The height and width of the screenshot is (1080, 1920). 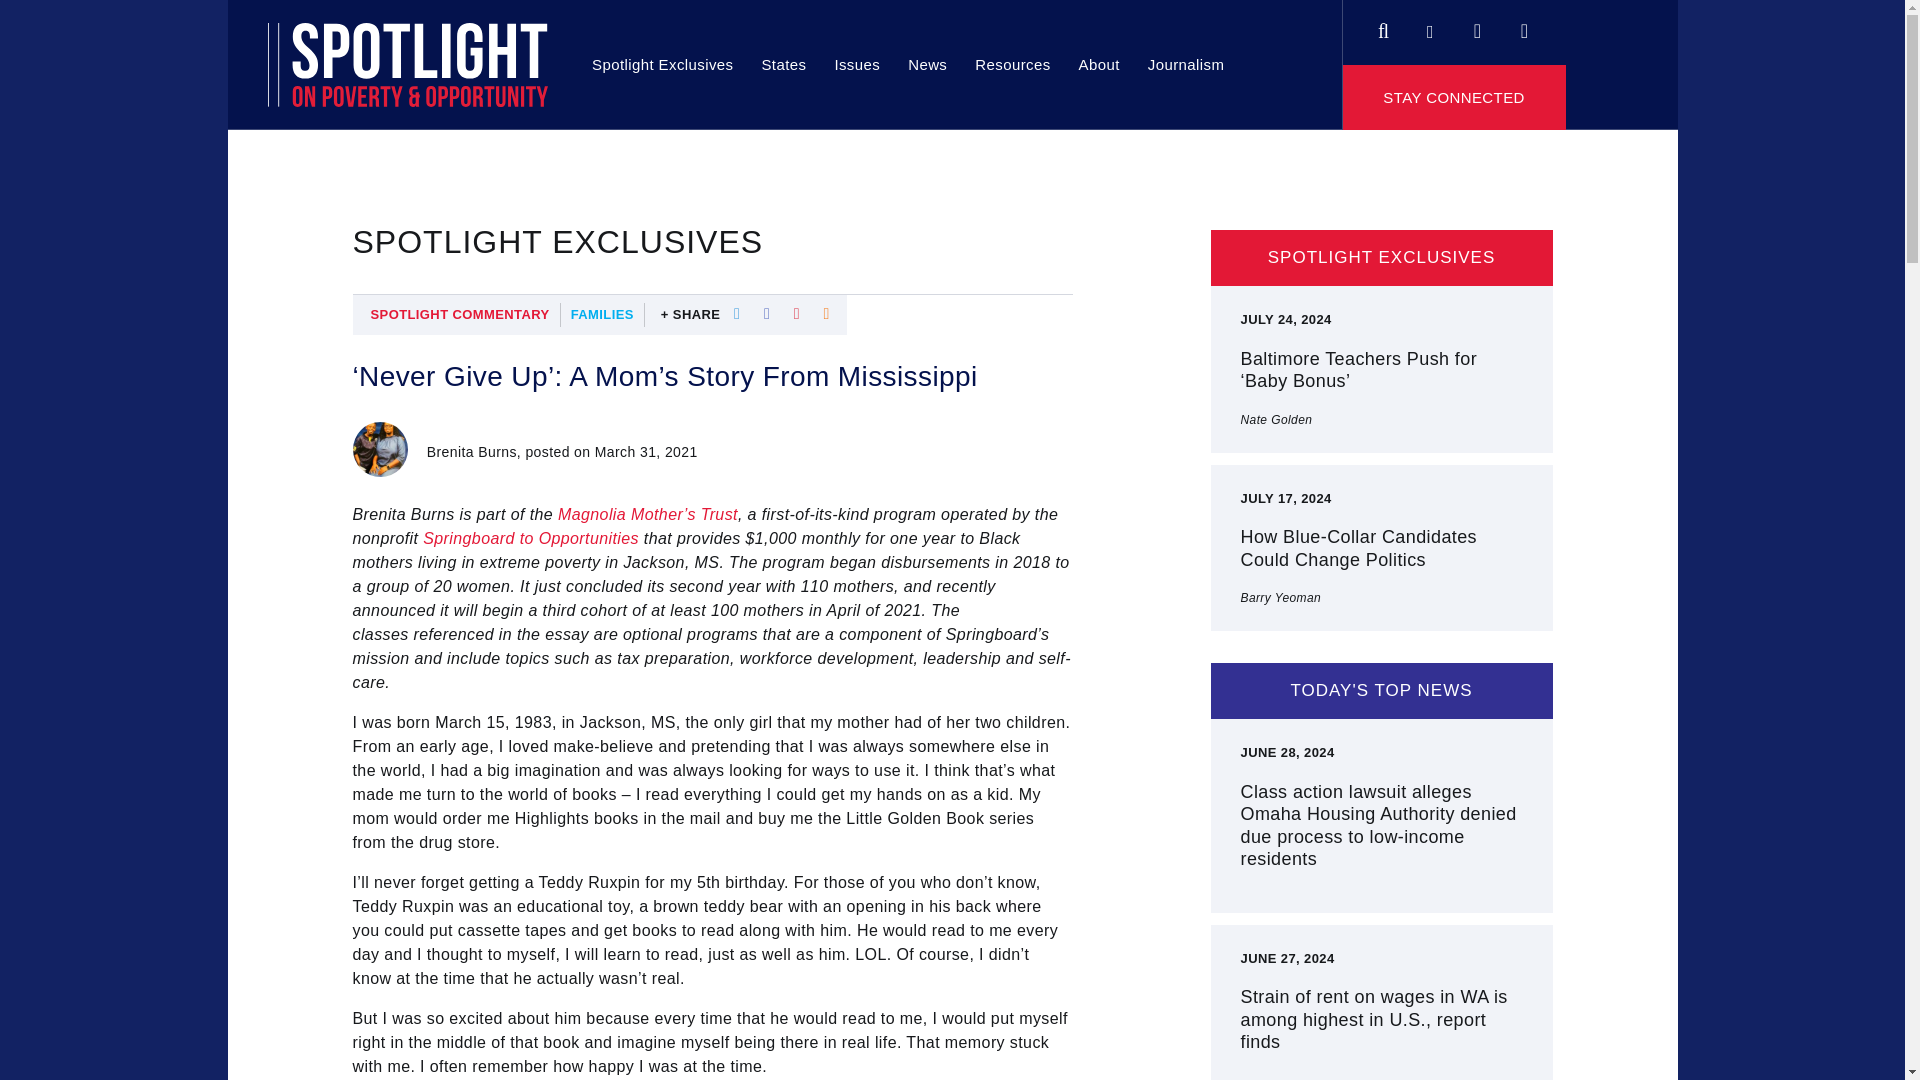 What do you see at coordinates (1524, 20) in the screenshot?
I see `YouTube` at bounding box center [1524, 20].